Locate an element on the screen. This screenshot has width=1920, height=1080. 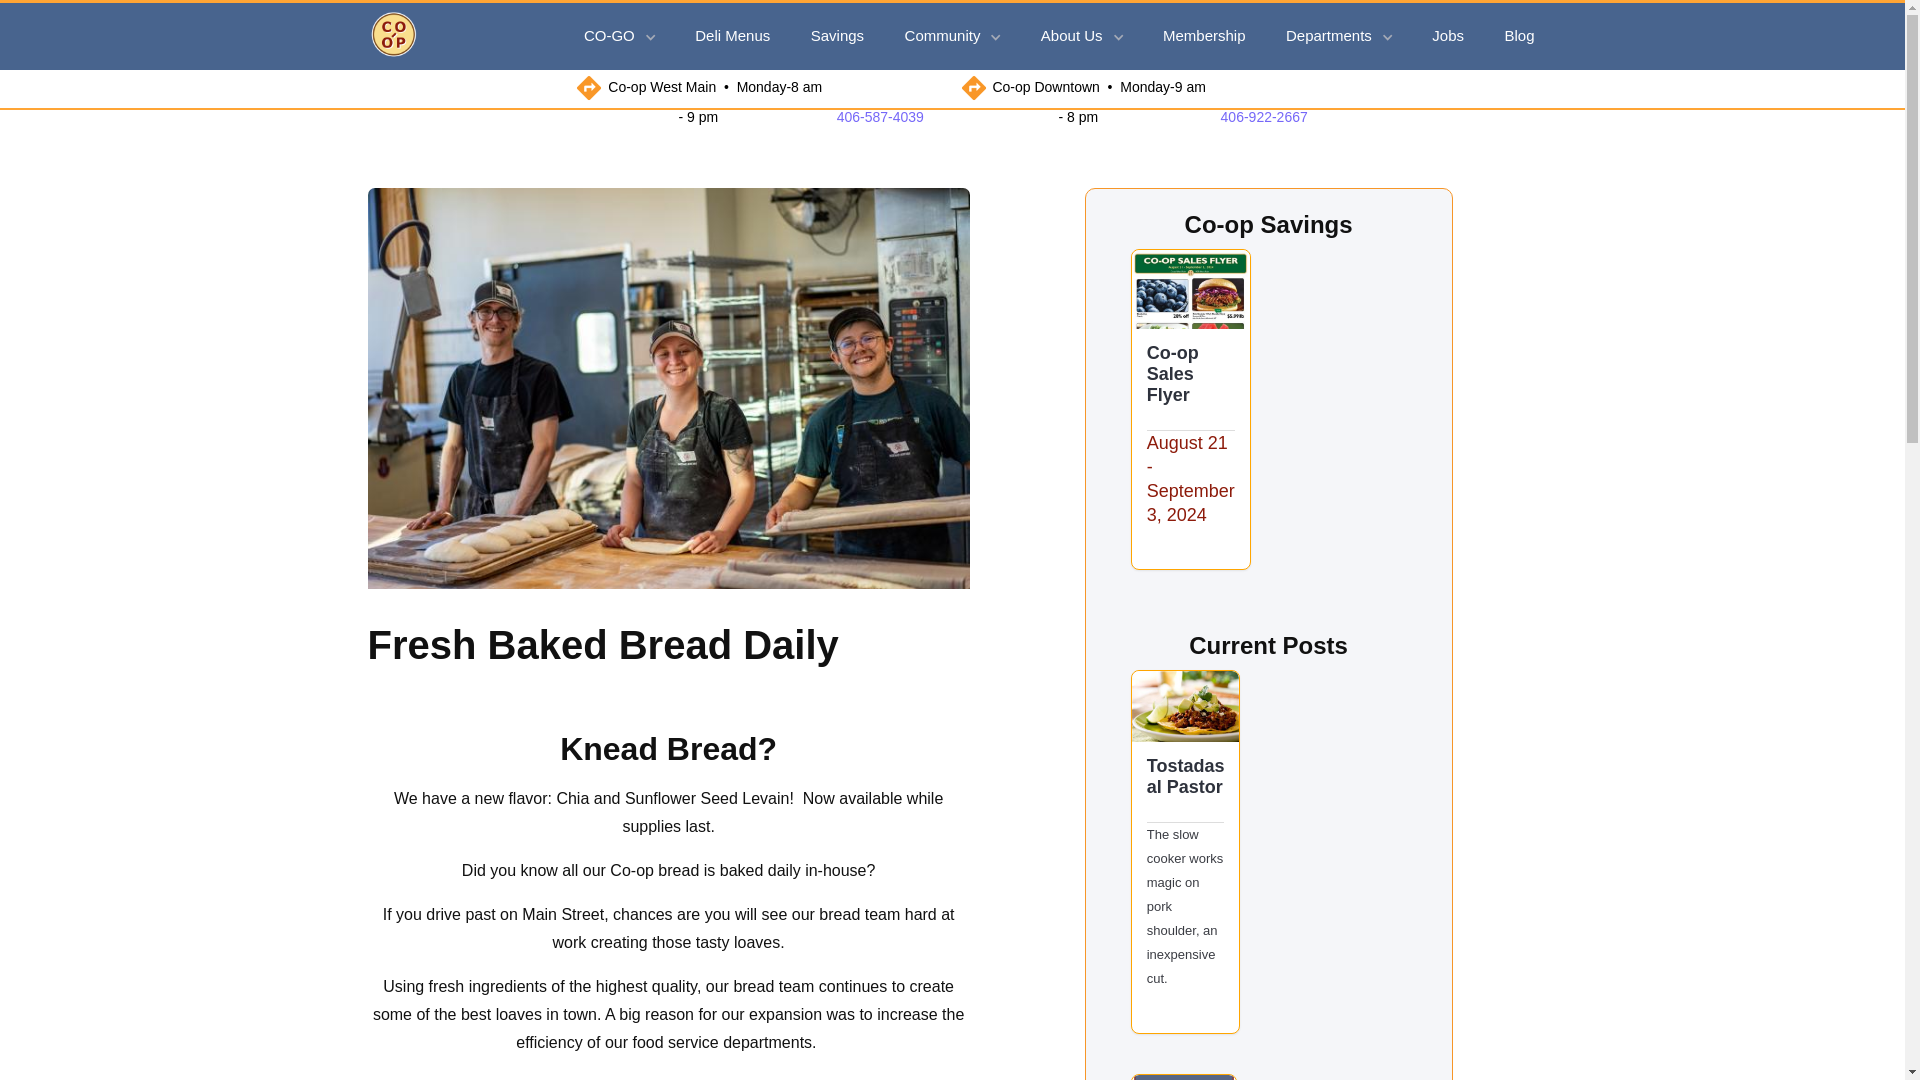
Deli Menus is located at coordinates (734, 36).